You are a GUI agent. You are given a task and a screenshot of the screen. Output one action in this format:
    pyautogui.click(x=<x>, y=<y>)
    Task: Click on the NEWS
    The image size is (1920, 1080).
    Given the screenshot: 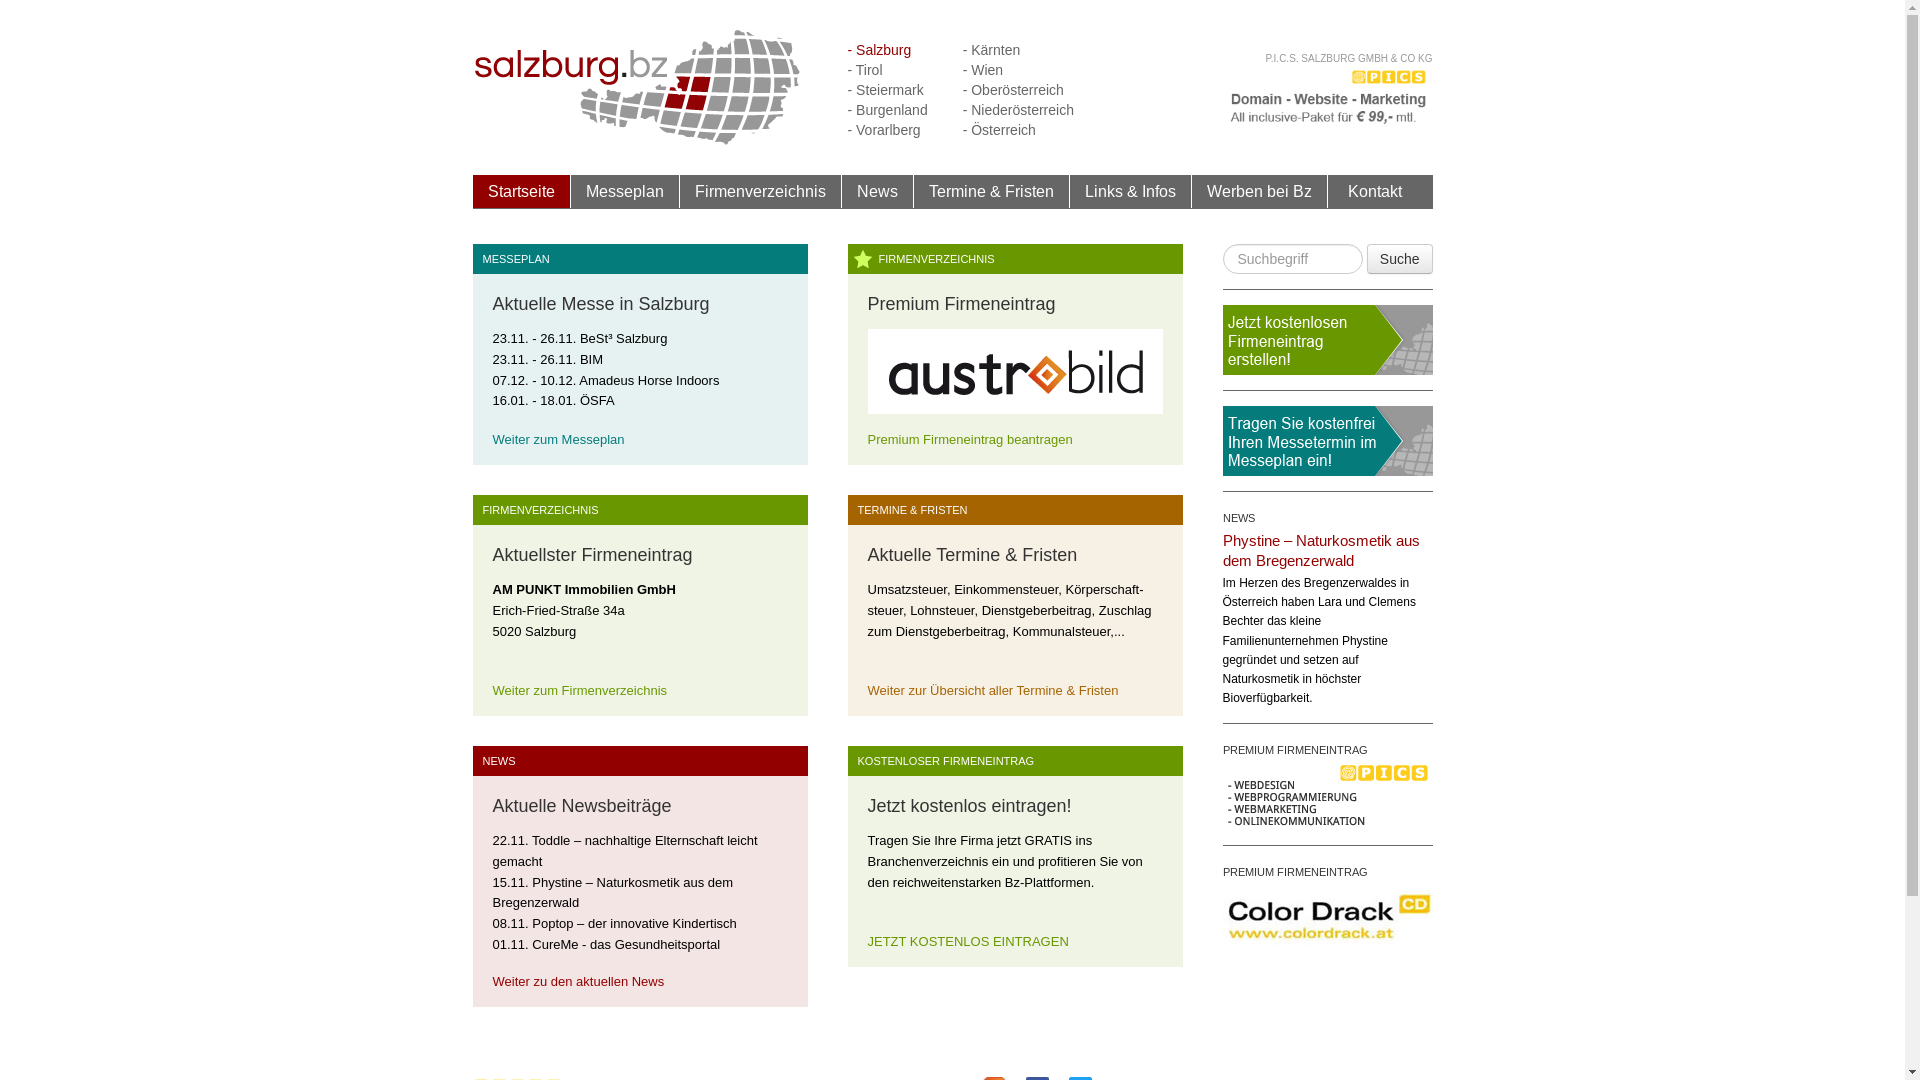 What is the action you would take?
    pyautogui.click(x=494, y=761)
    